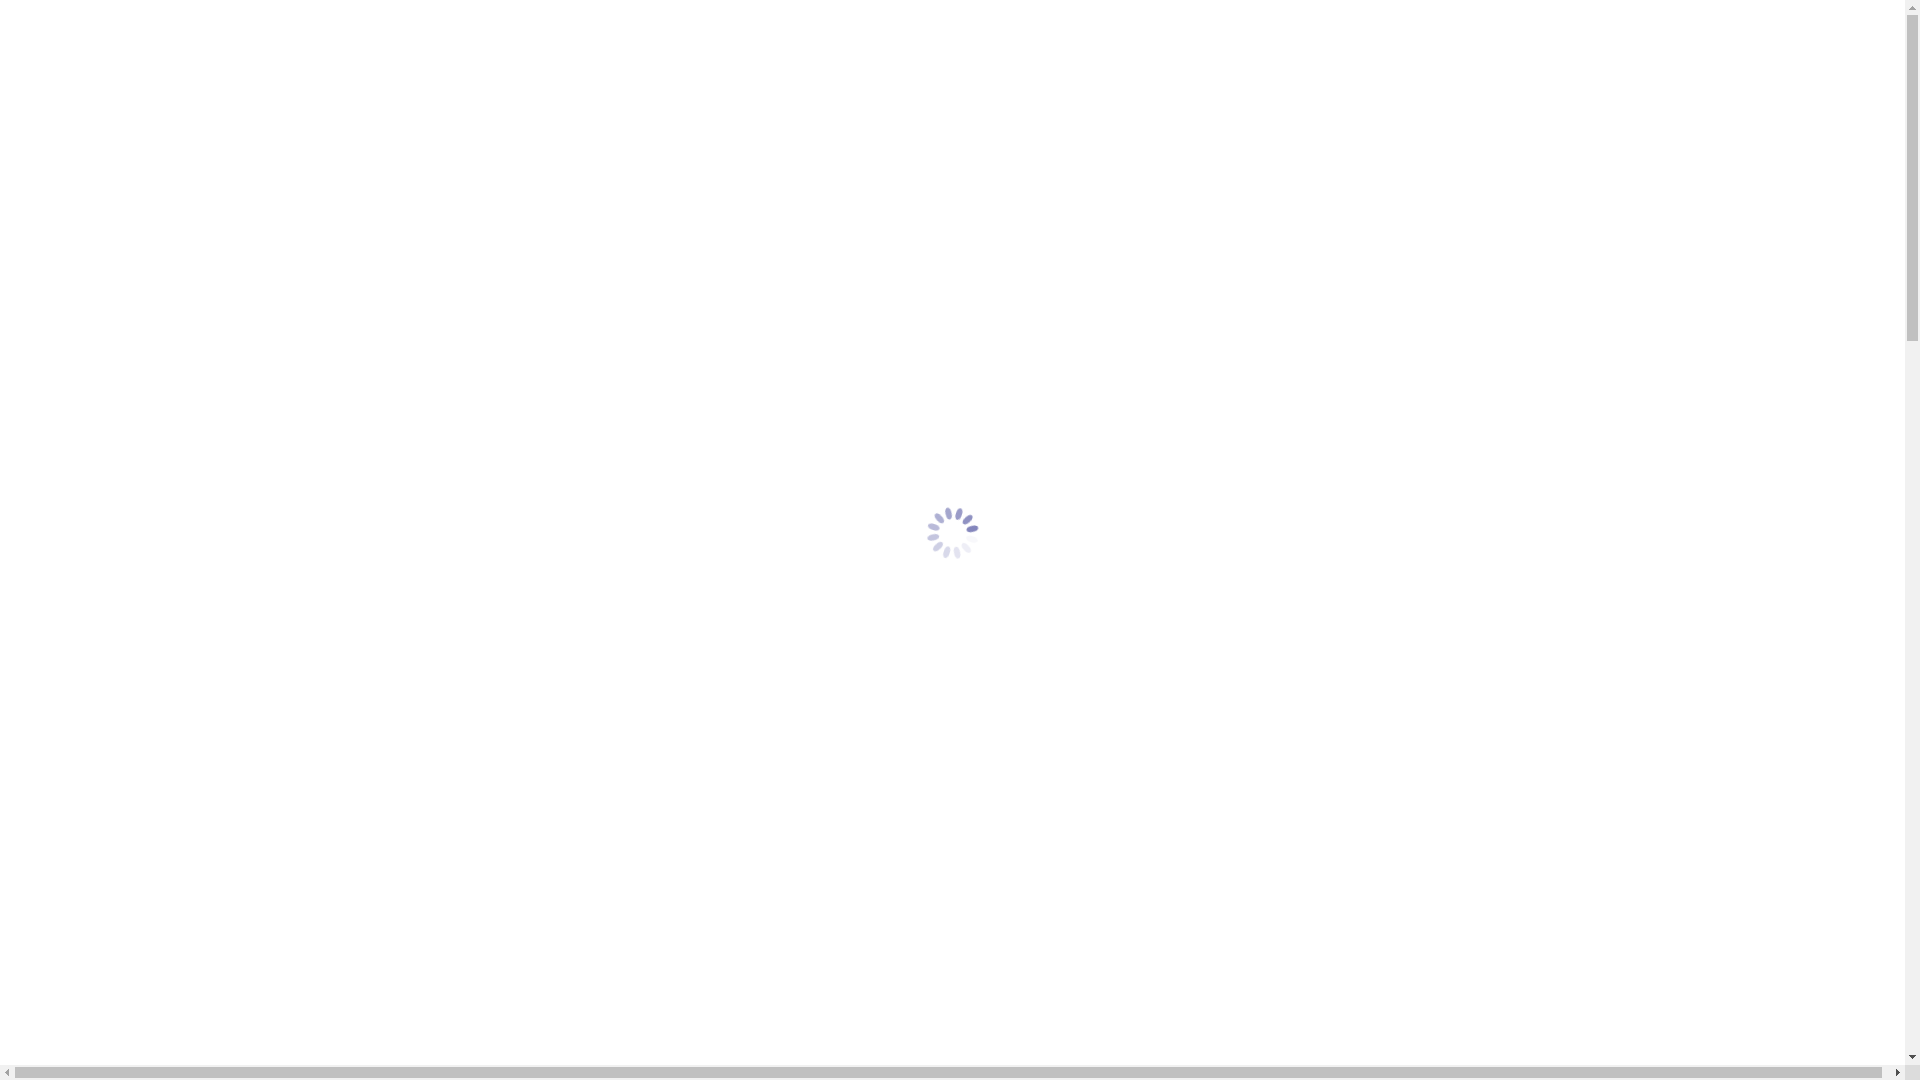 The width and height of the screenshot is (1920, 1080). Describe the element at coordinates (91, 244) in the screenshot. I see `CONTACT` at that location.